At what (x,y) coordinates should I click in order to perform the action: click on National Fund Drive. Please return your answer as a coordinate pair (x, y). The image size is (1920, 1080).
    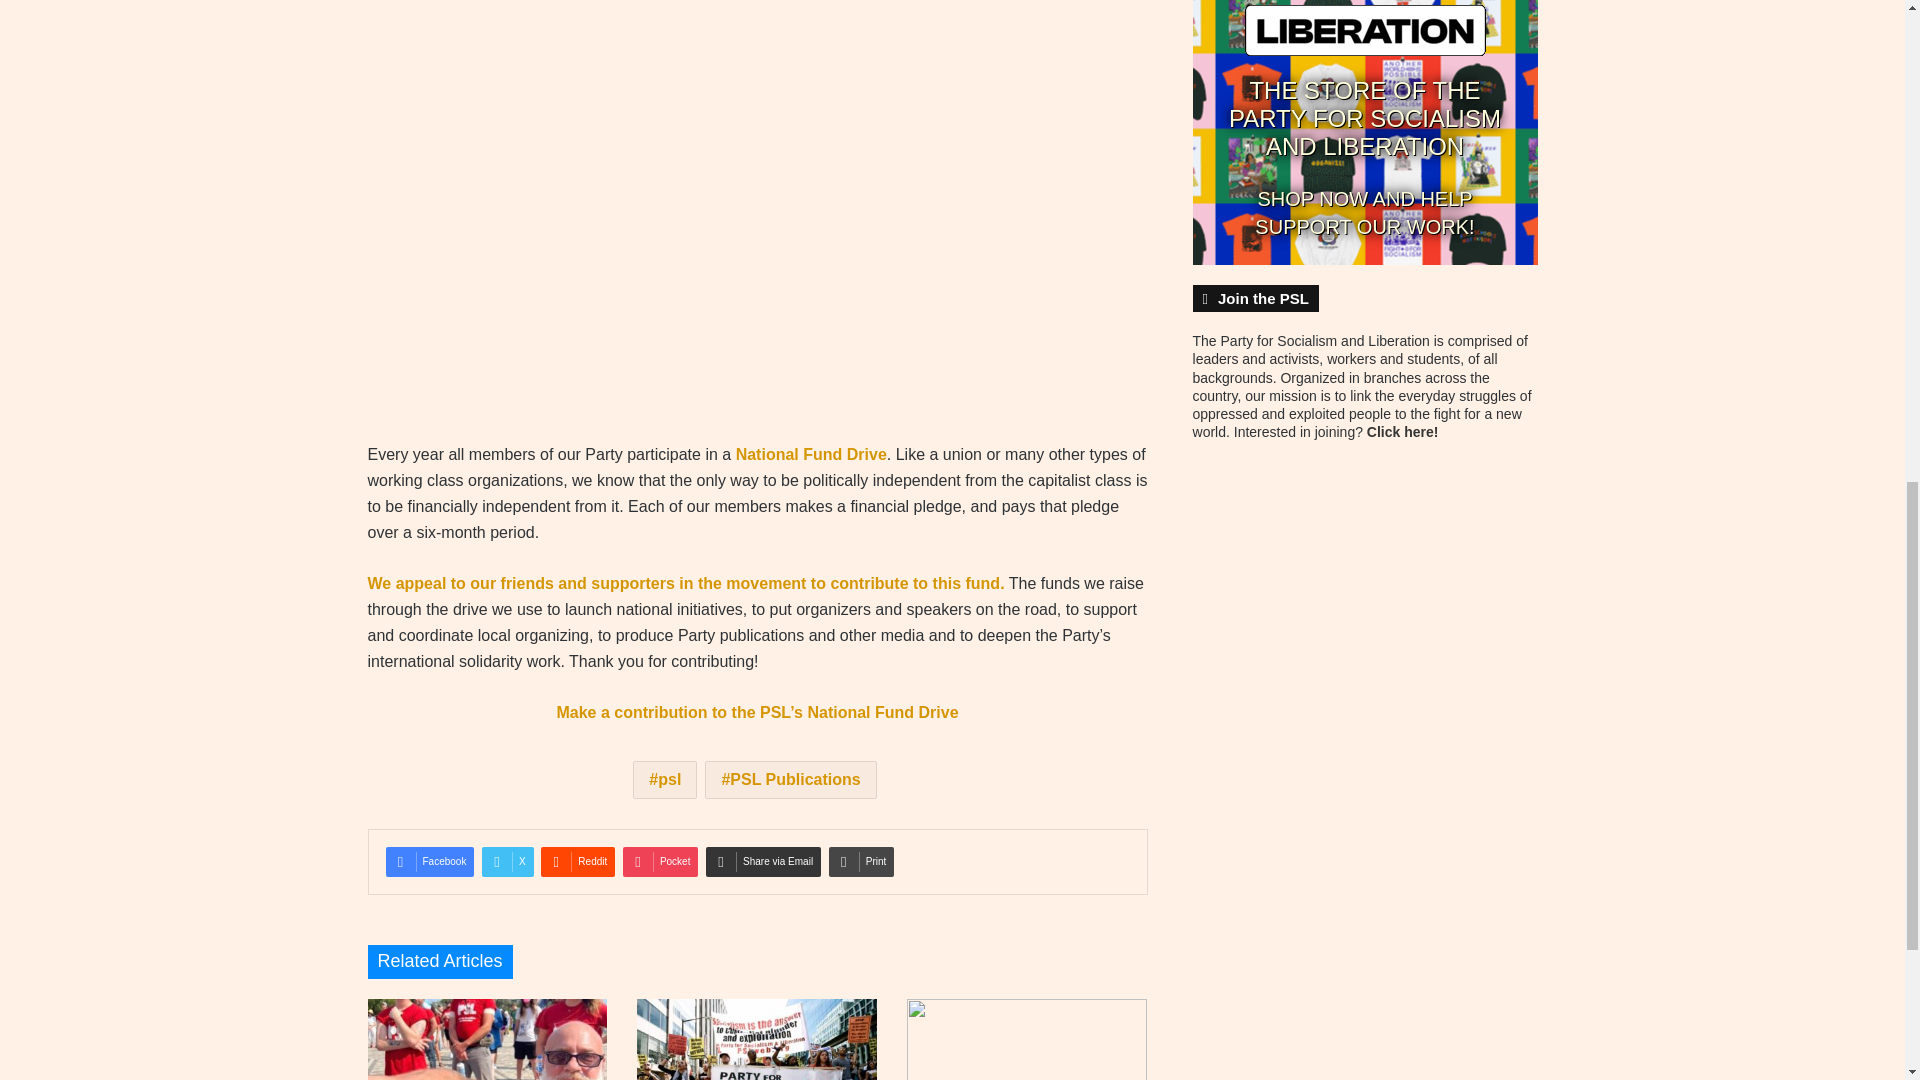
    Looking at the image, I should click on (811, 454).